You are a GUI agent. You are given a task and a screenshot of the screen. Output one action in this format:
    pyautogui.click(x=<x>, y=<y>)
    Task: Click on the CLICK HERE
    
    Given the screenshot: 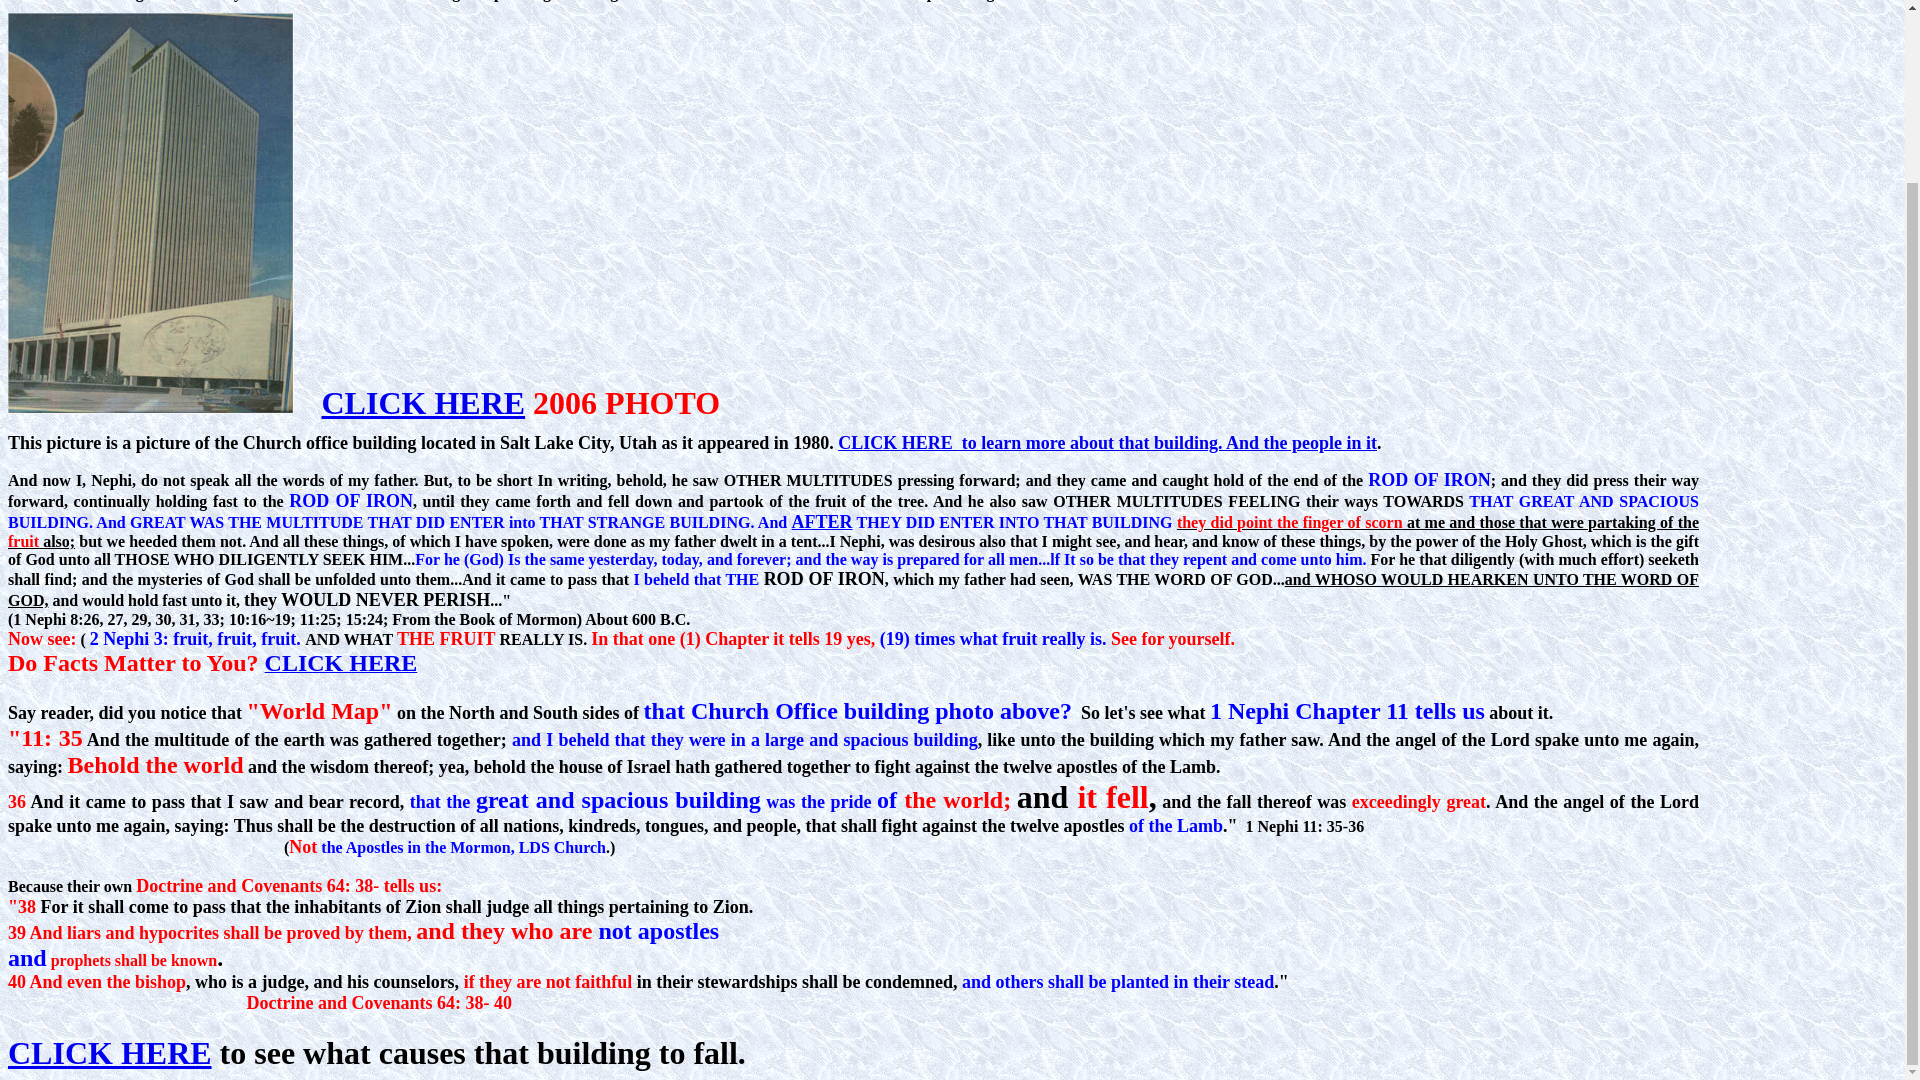 What is the action you would take?
    pyautogui.click(x=341, y=664)
    